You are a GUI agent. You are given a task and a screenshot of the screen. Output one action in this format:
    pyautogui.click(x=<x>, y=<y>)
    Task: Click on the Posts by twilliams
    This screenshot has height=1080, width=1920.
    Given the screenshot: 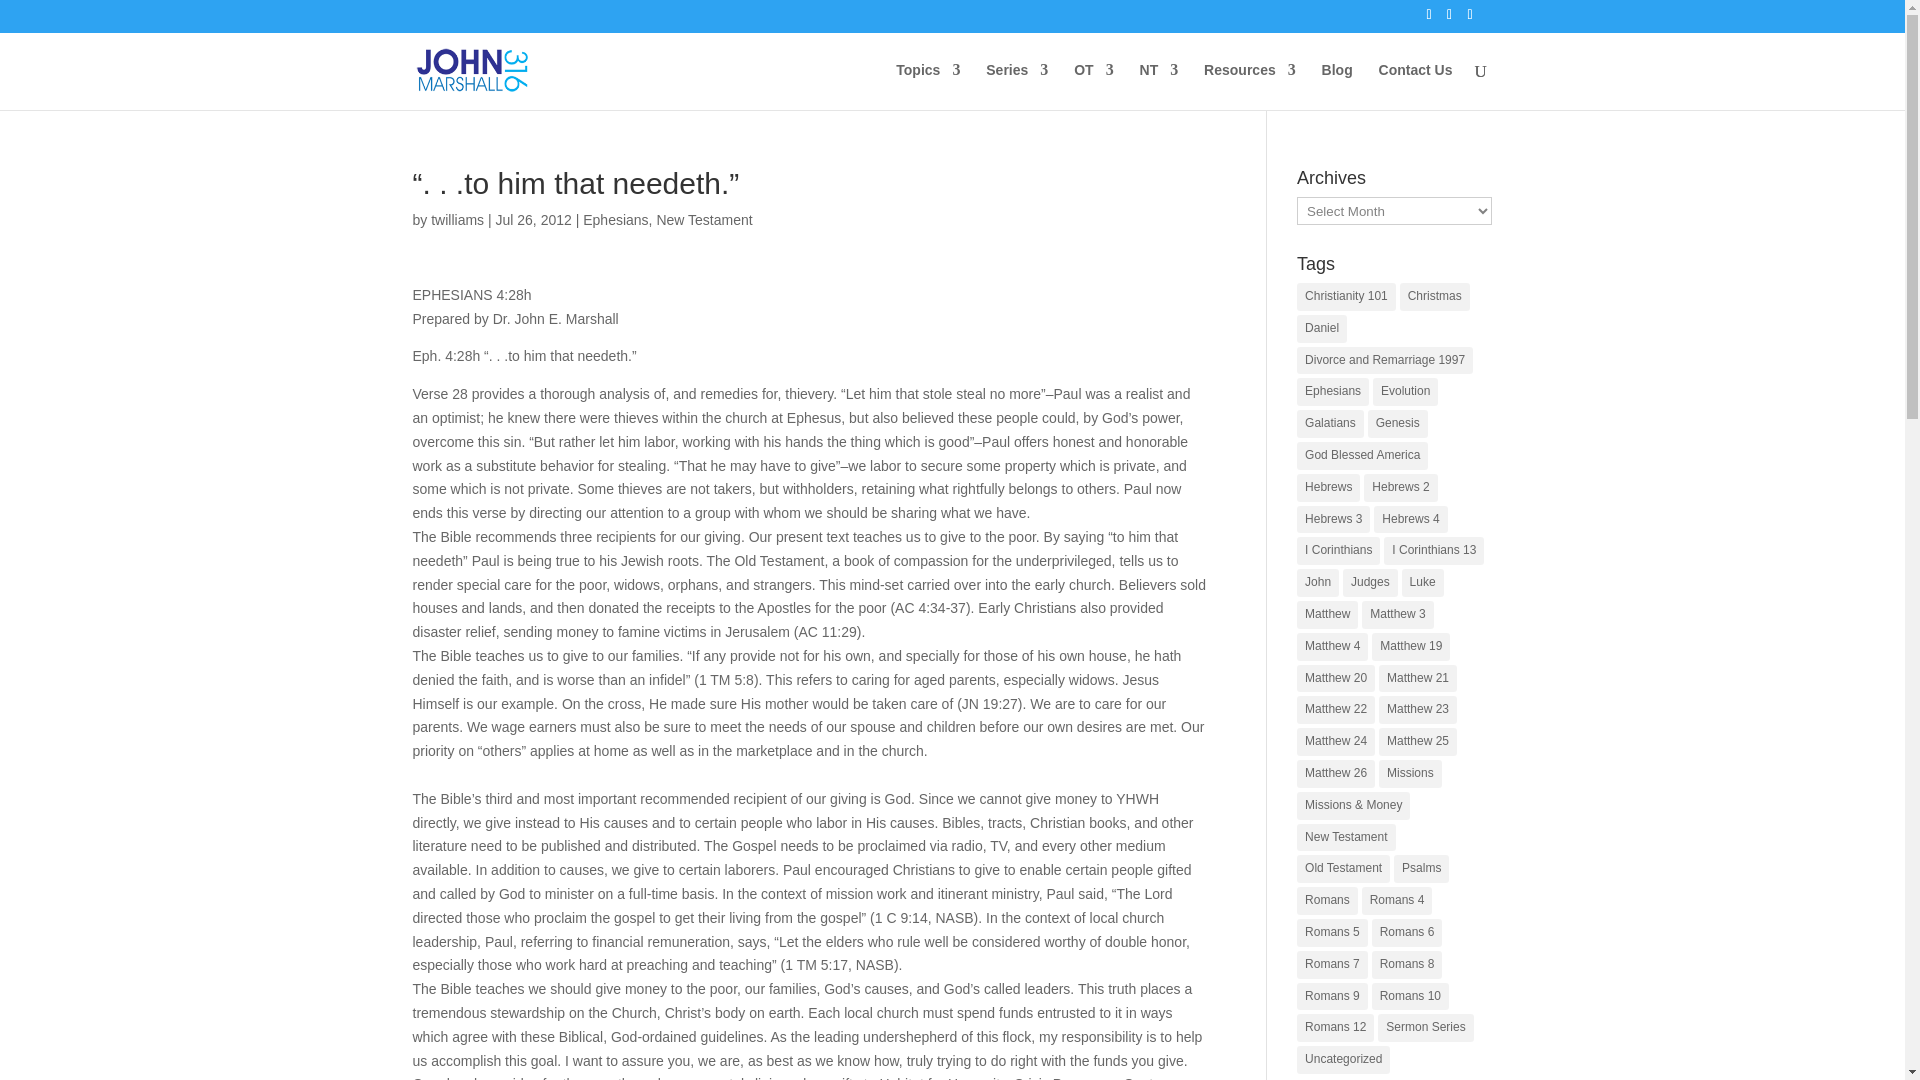 What is the action you would take?
    pyautogui.click(x=456, y=219)
    